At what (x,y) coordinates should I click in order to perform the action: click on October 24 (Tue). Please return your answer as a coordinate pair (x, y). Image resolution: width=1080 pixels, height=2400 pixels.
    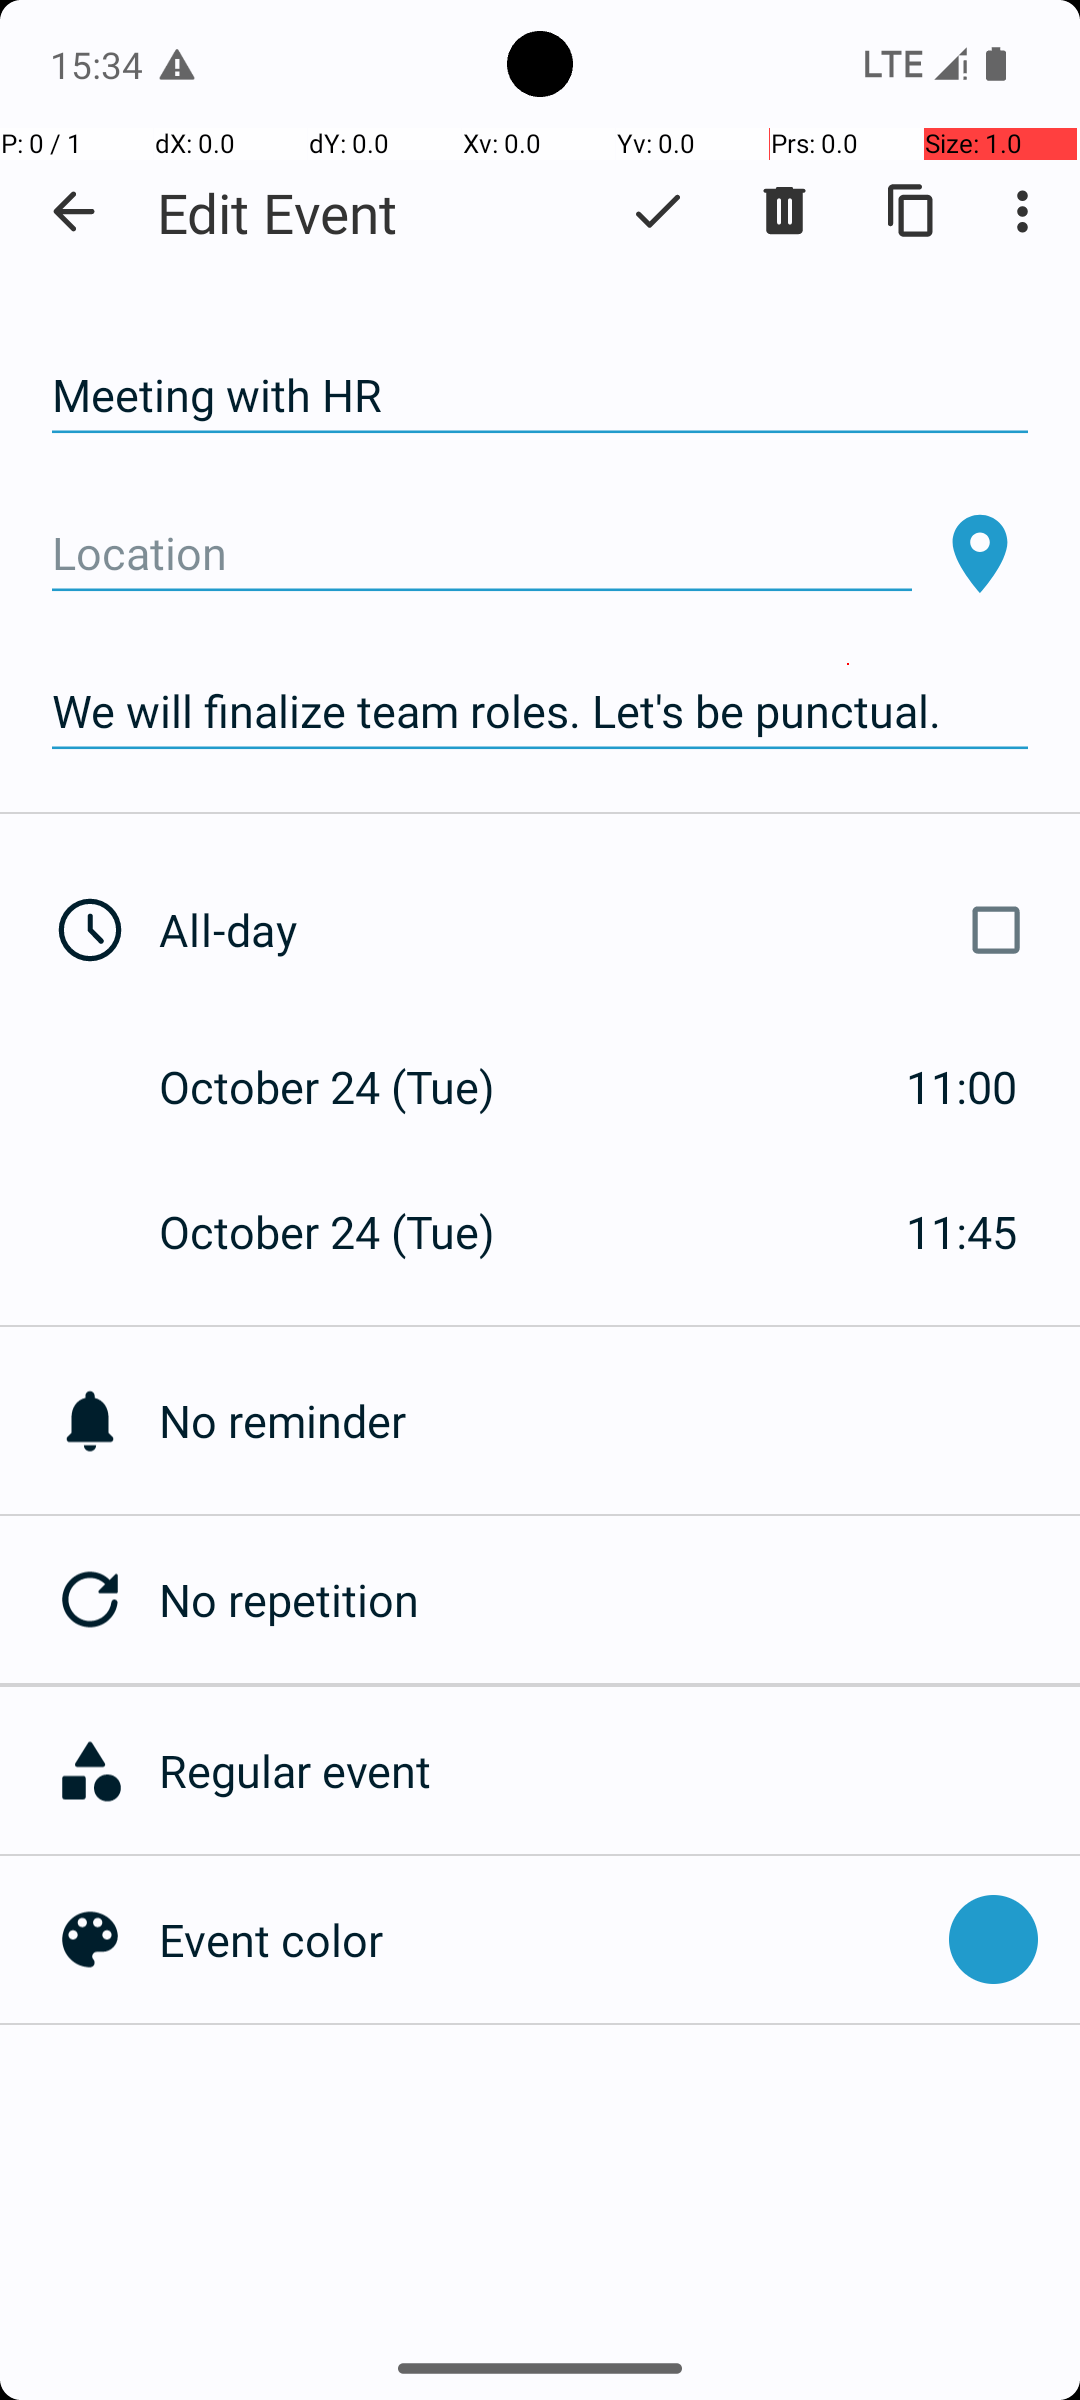
    Looking at the image, I should click on (348, 1086).